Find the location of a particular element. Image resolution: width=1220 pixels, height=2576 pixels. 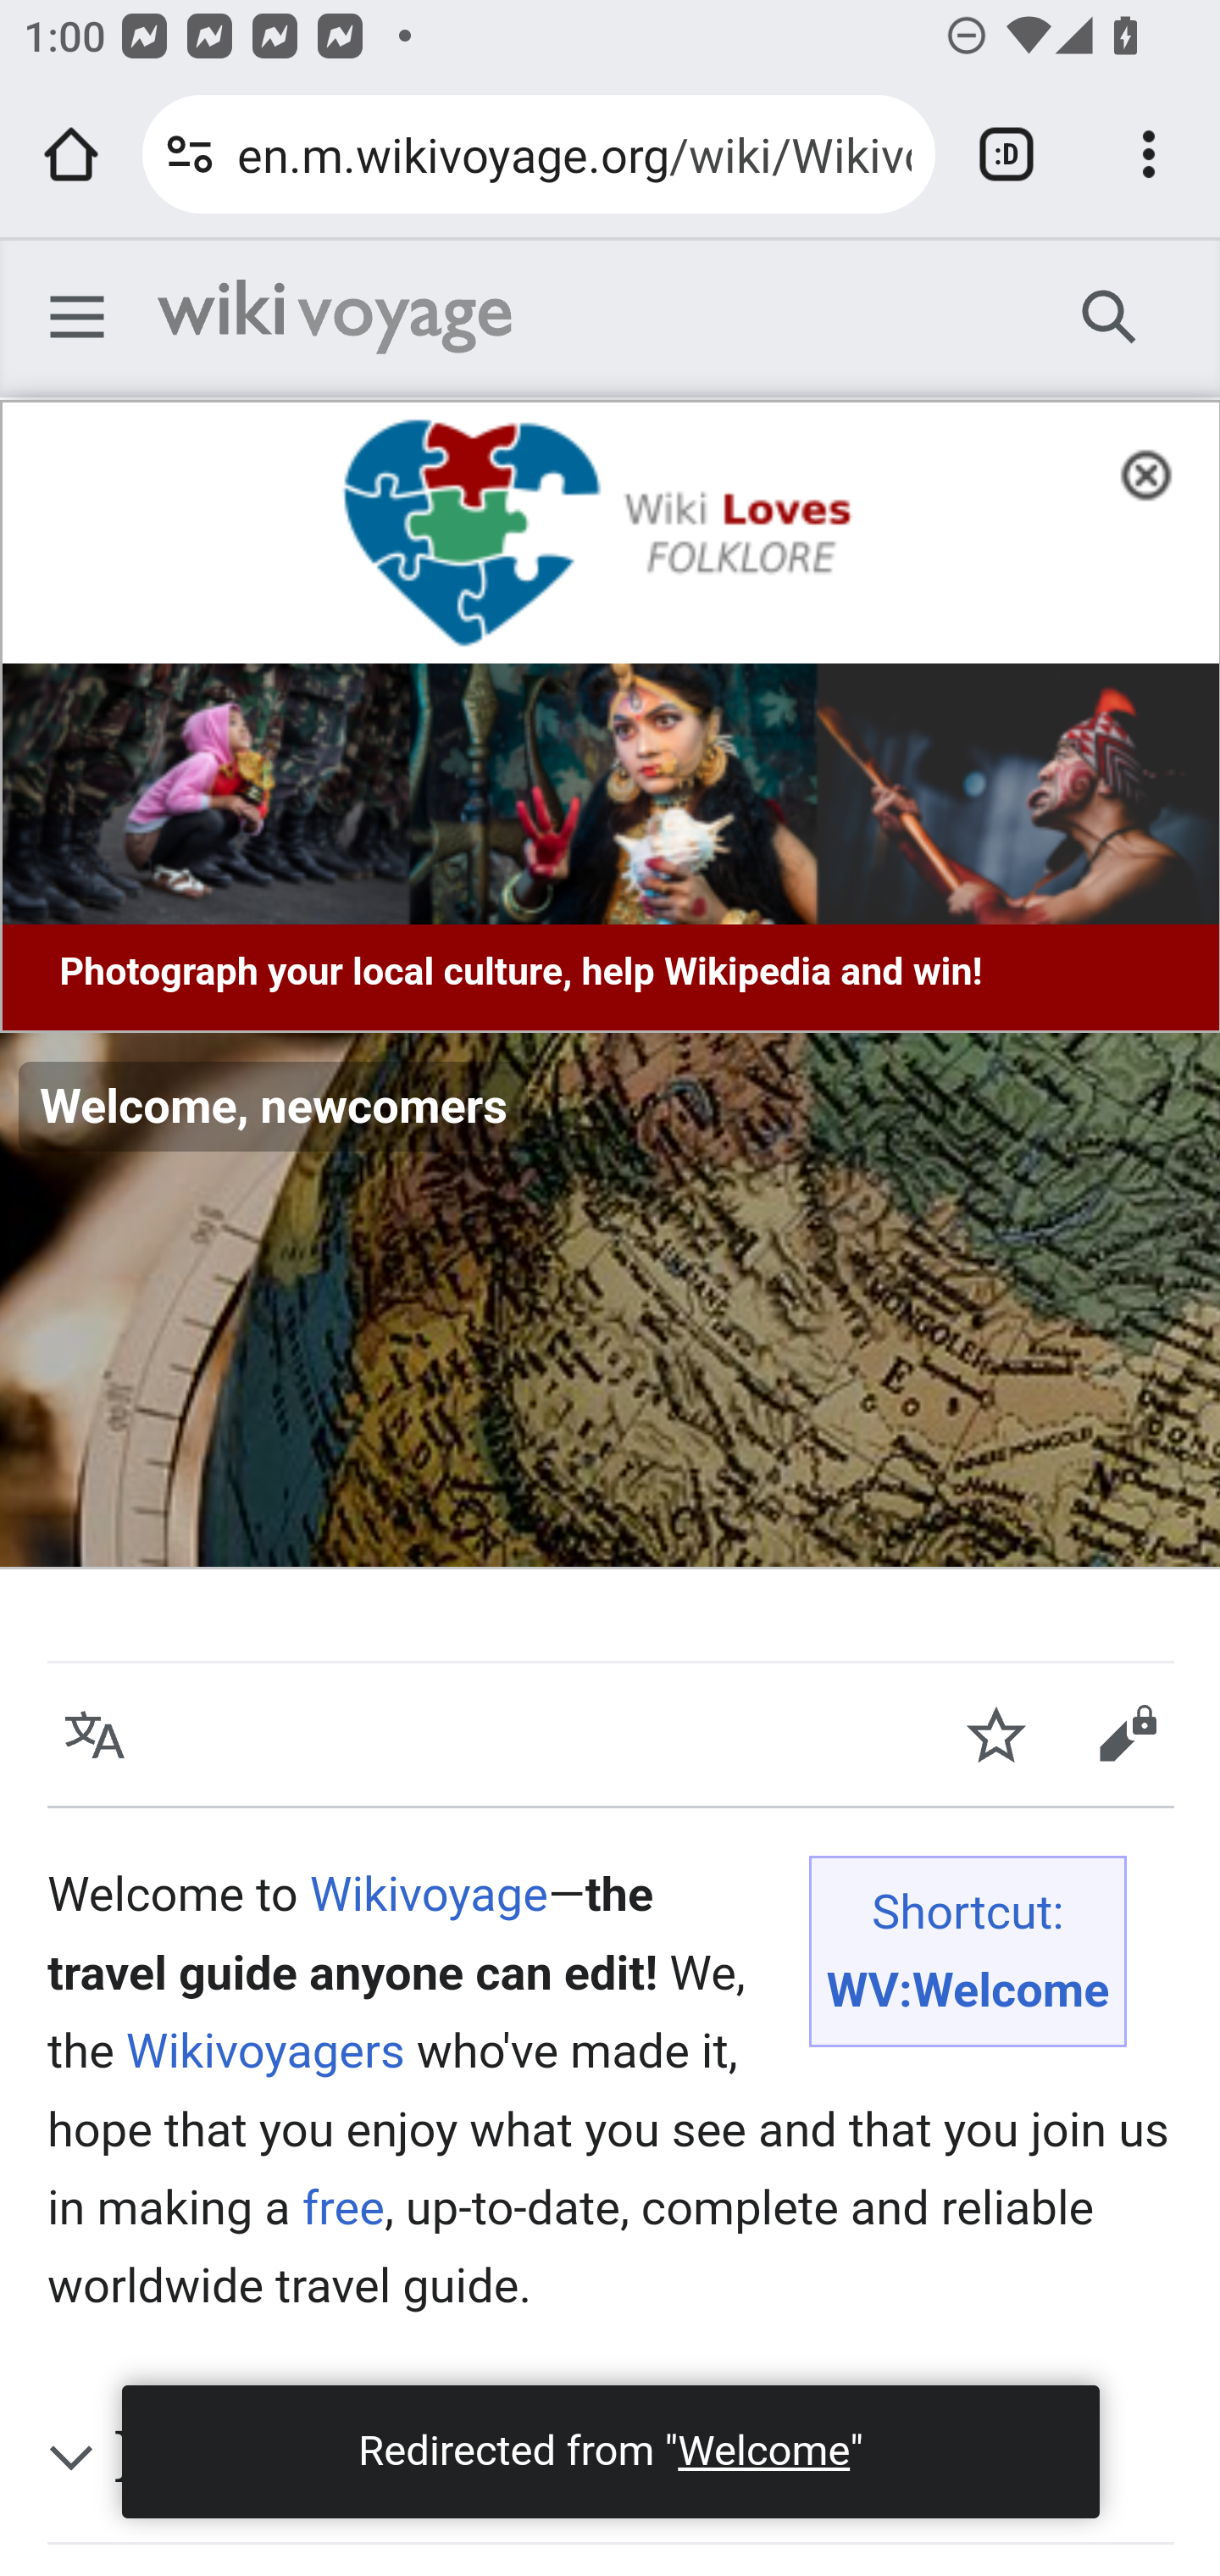

Open the home page is located at coordinates (71, 154).